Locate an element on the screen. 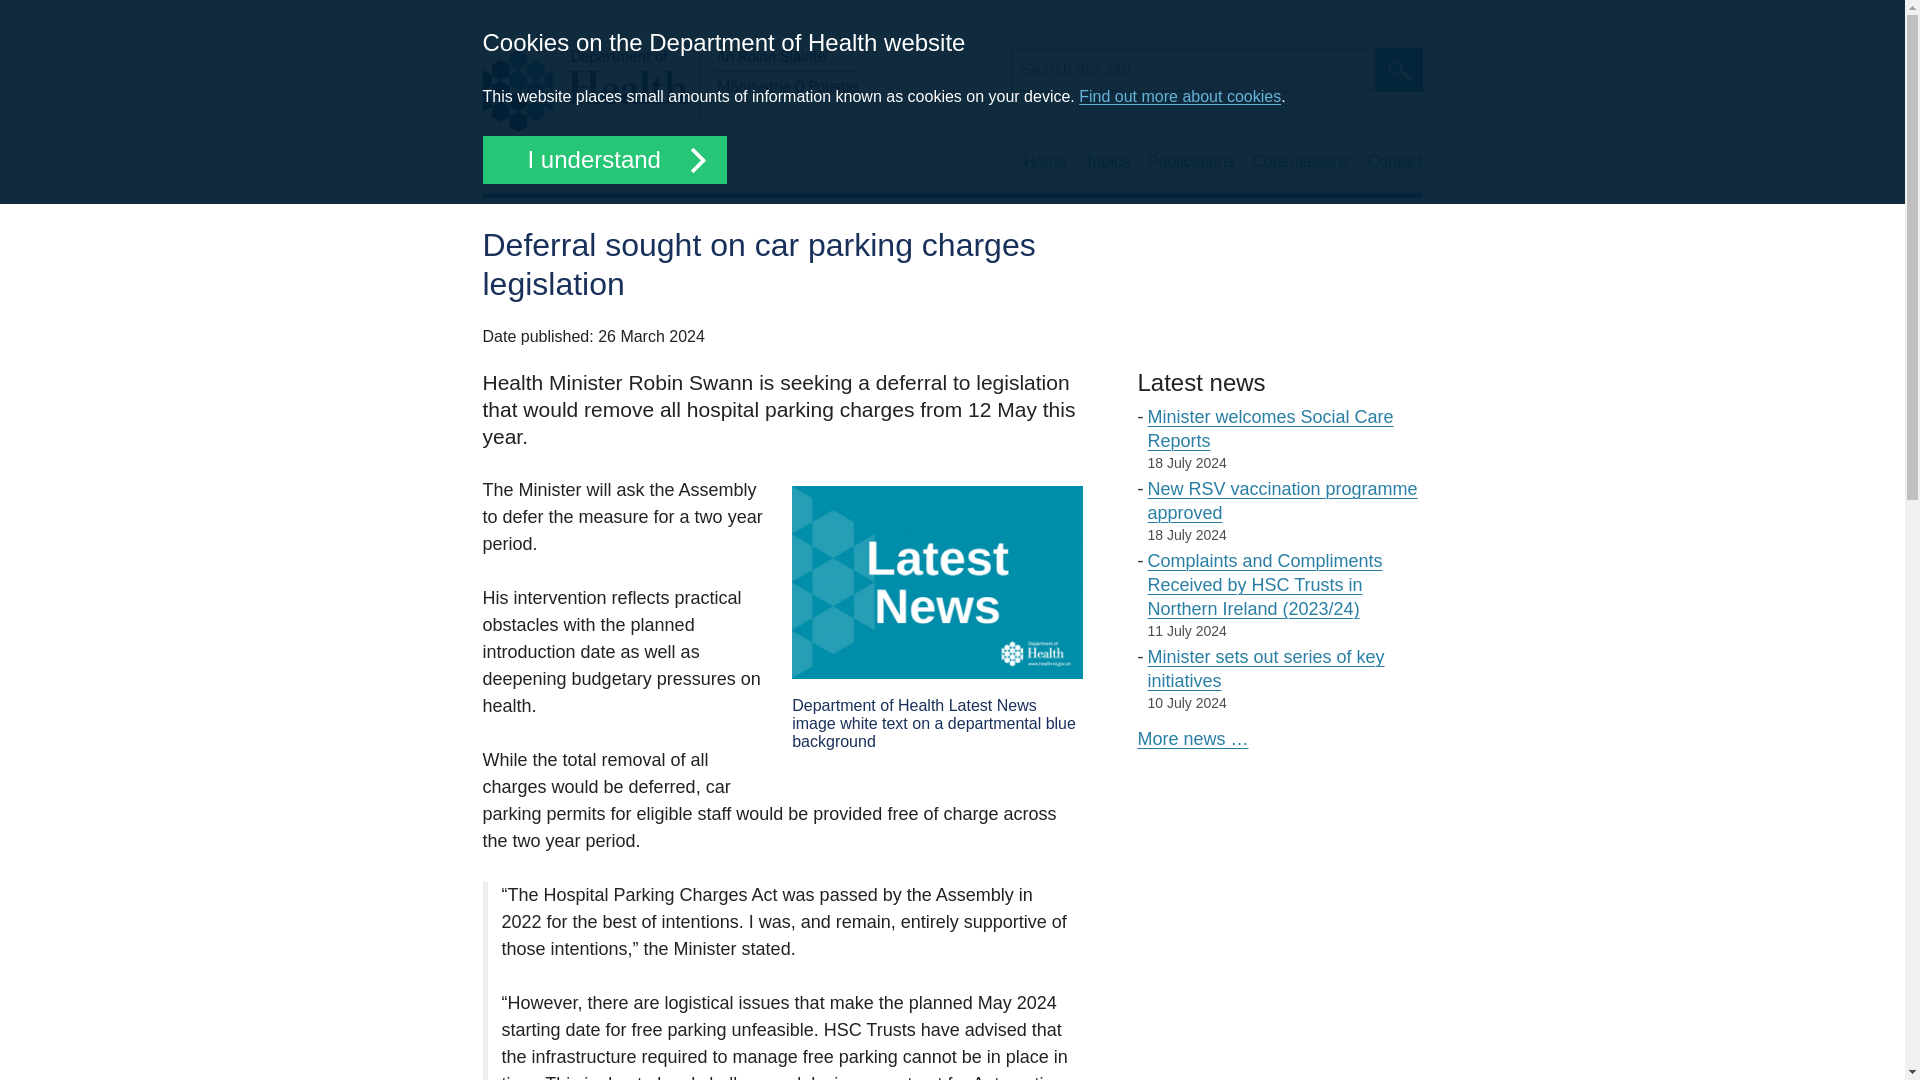 The image size is (1920, 1080). Search is located at coordinates (1398, 69).